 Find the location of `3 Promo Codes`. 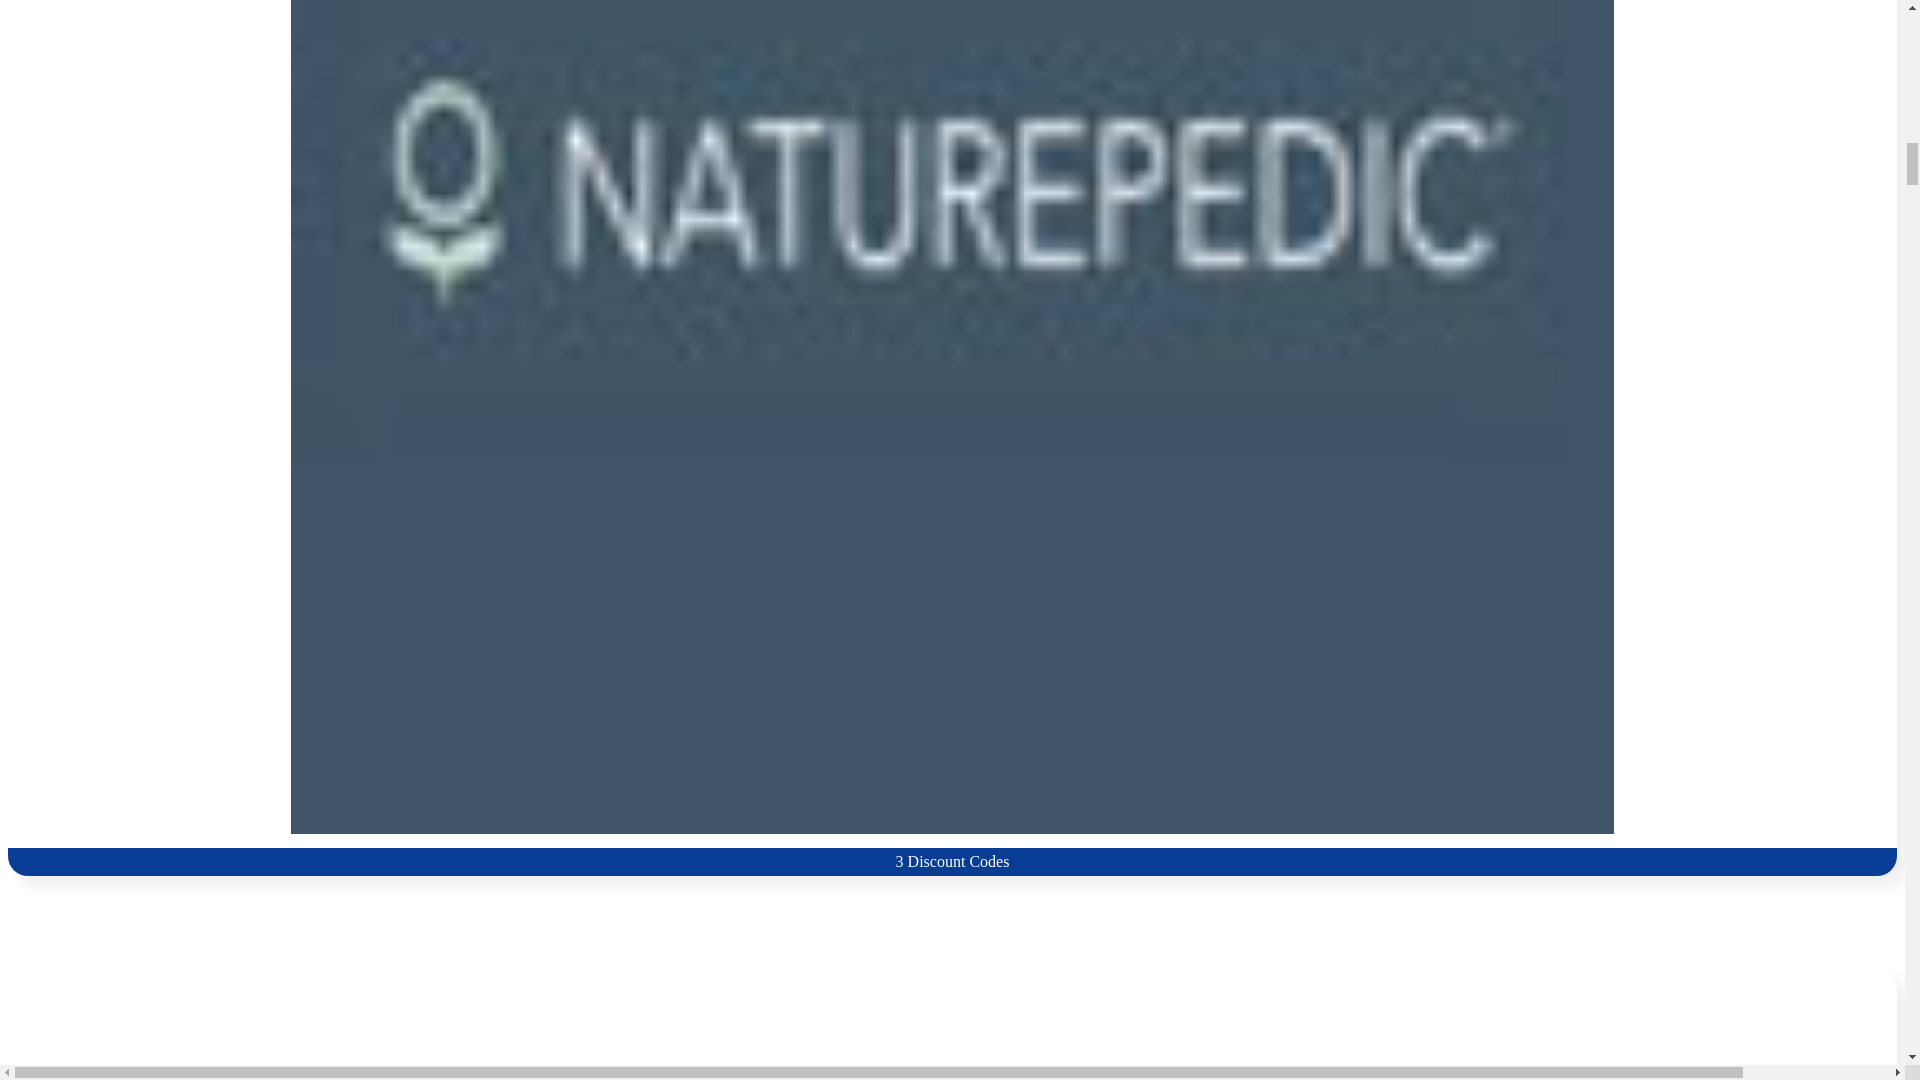

3 Promo Codes is located at coordinates (952, 1024).